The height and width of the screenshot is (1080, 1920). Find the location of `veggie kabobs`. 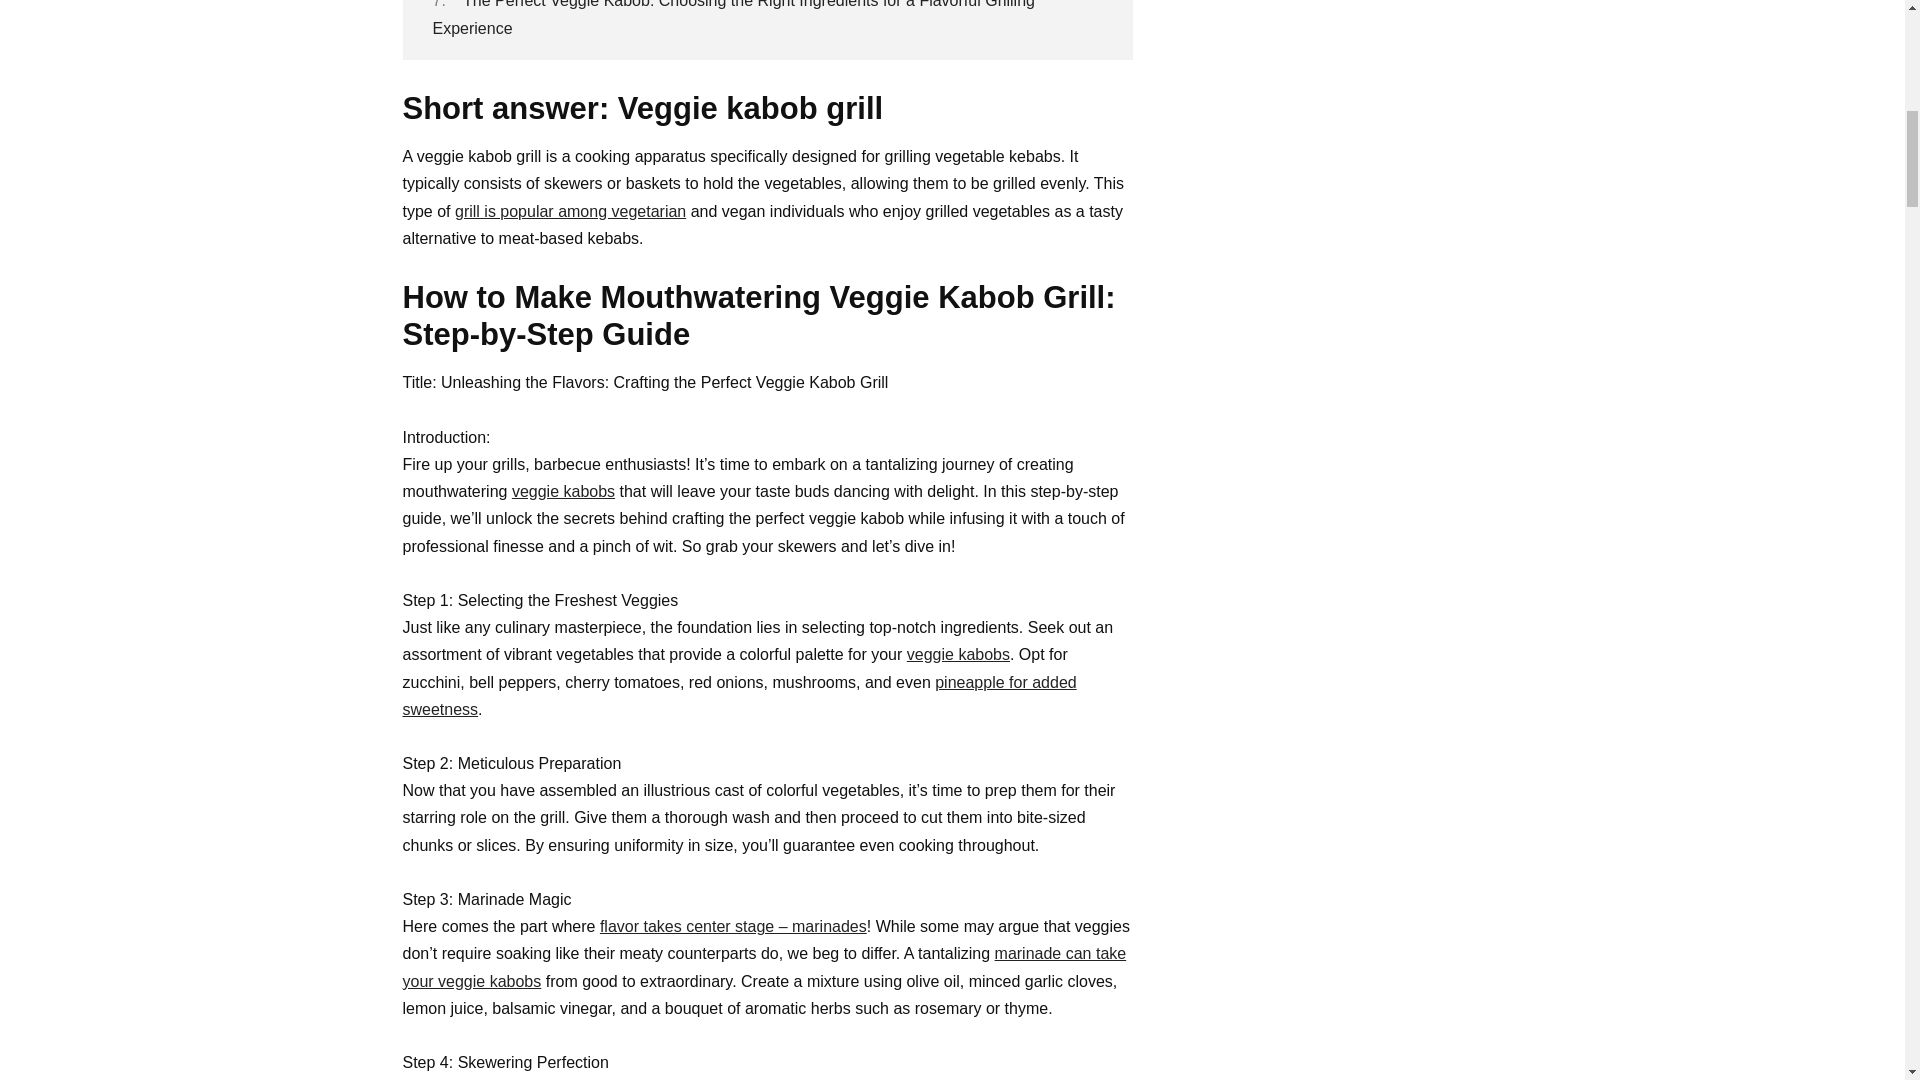

veggie kabobs is located at coordinates (563, 491).